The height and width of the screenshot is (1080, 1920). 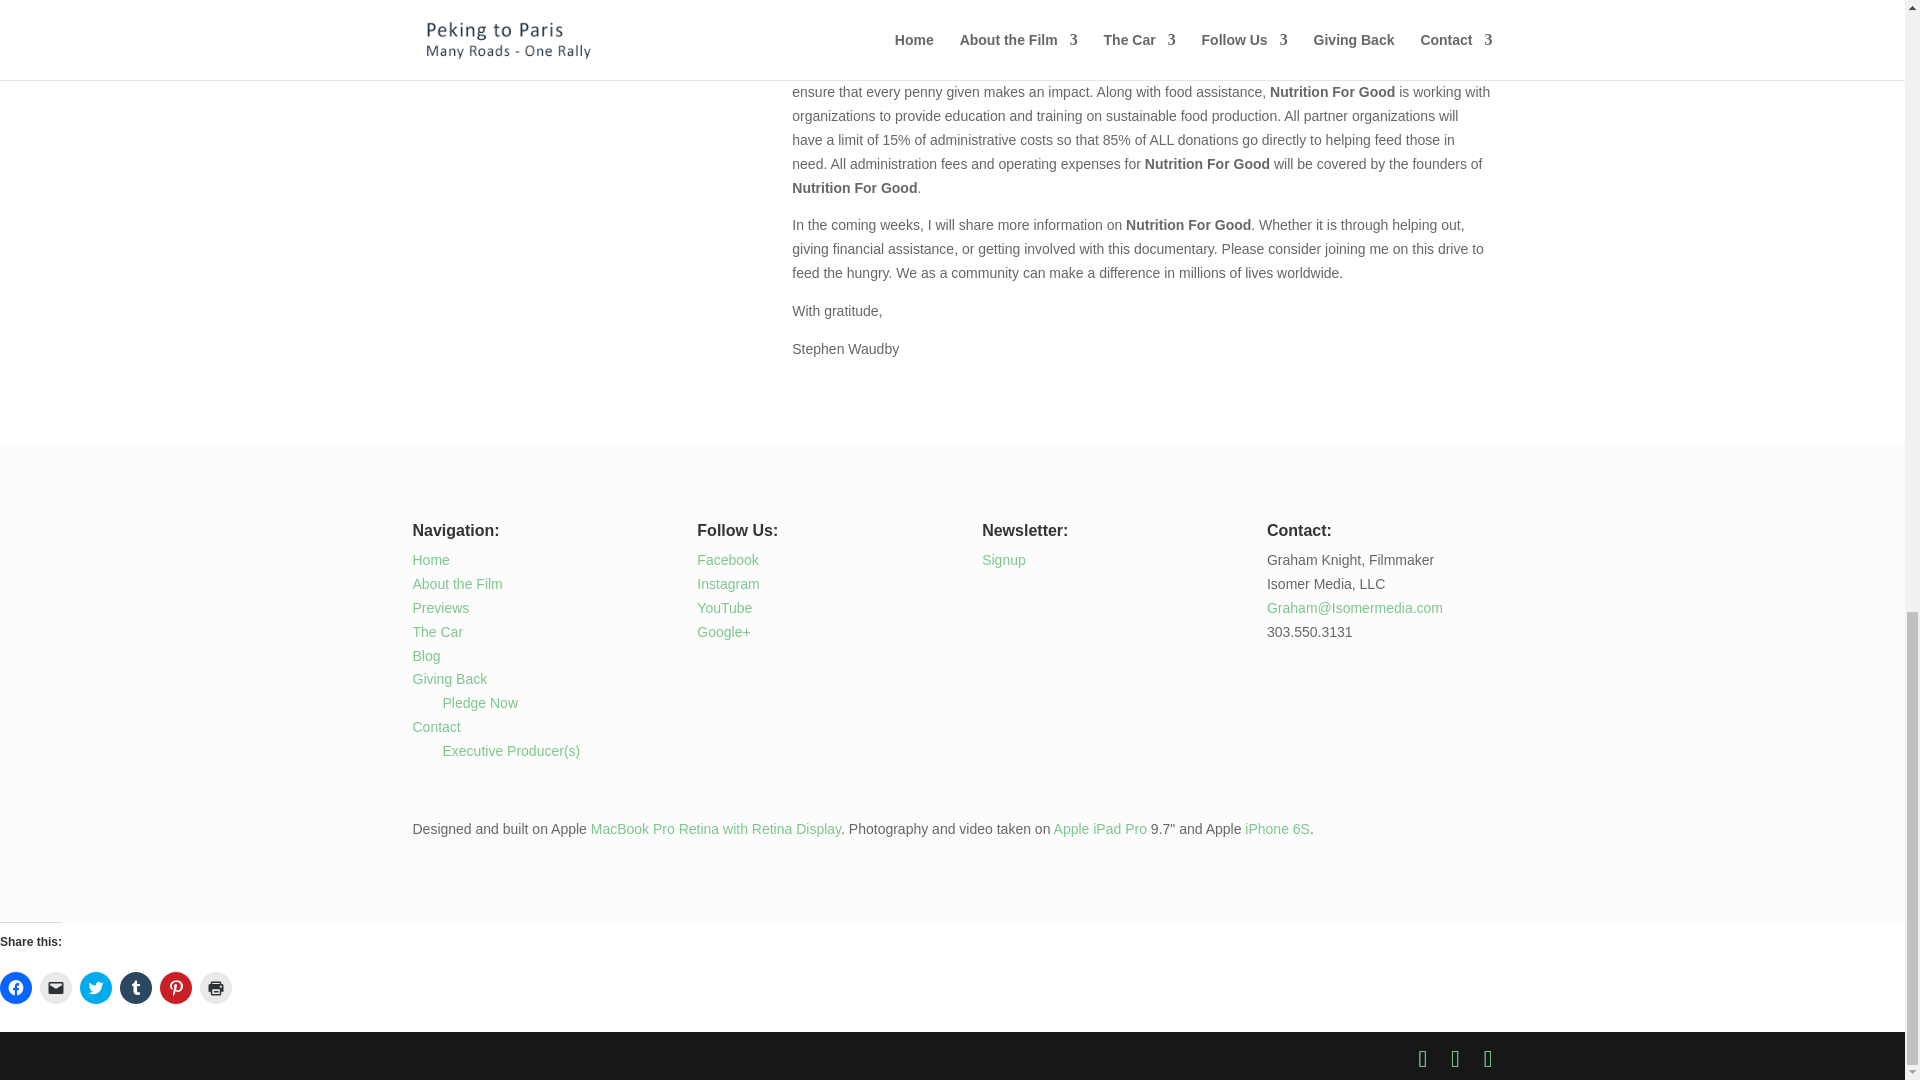 What do you see at coordinates (440, 608) in the screenshot?
I see `Previews` at bounding box center [440, 608].